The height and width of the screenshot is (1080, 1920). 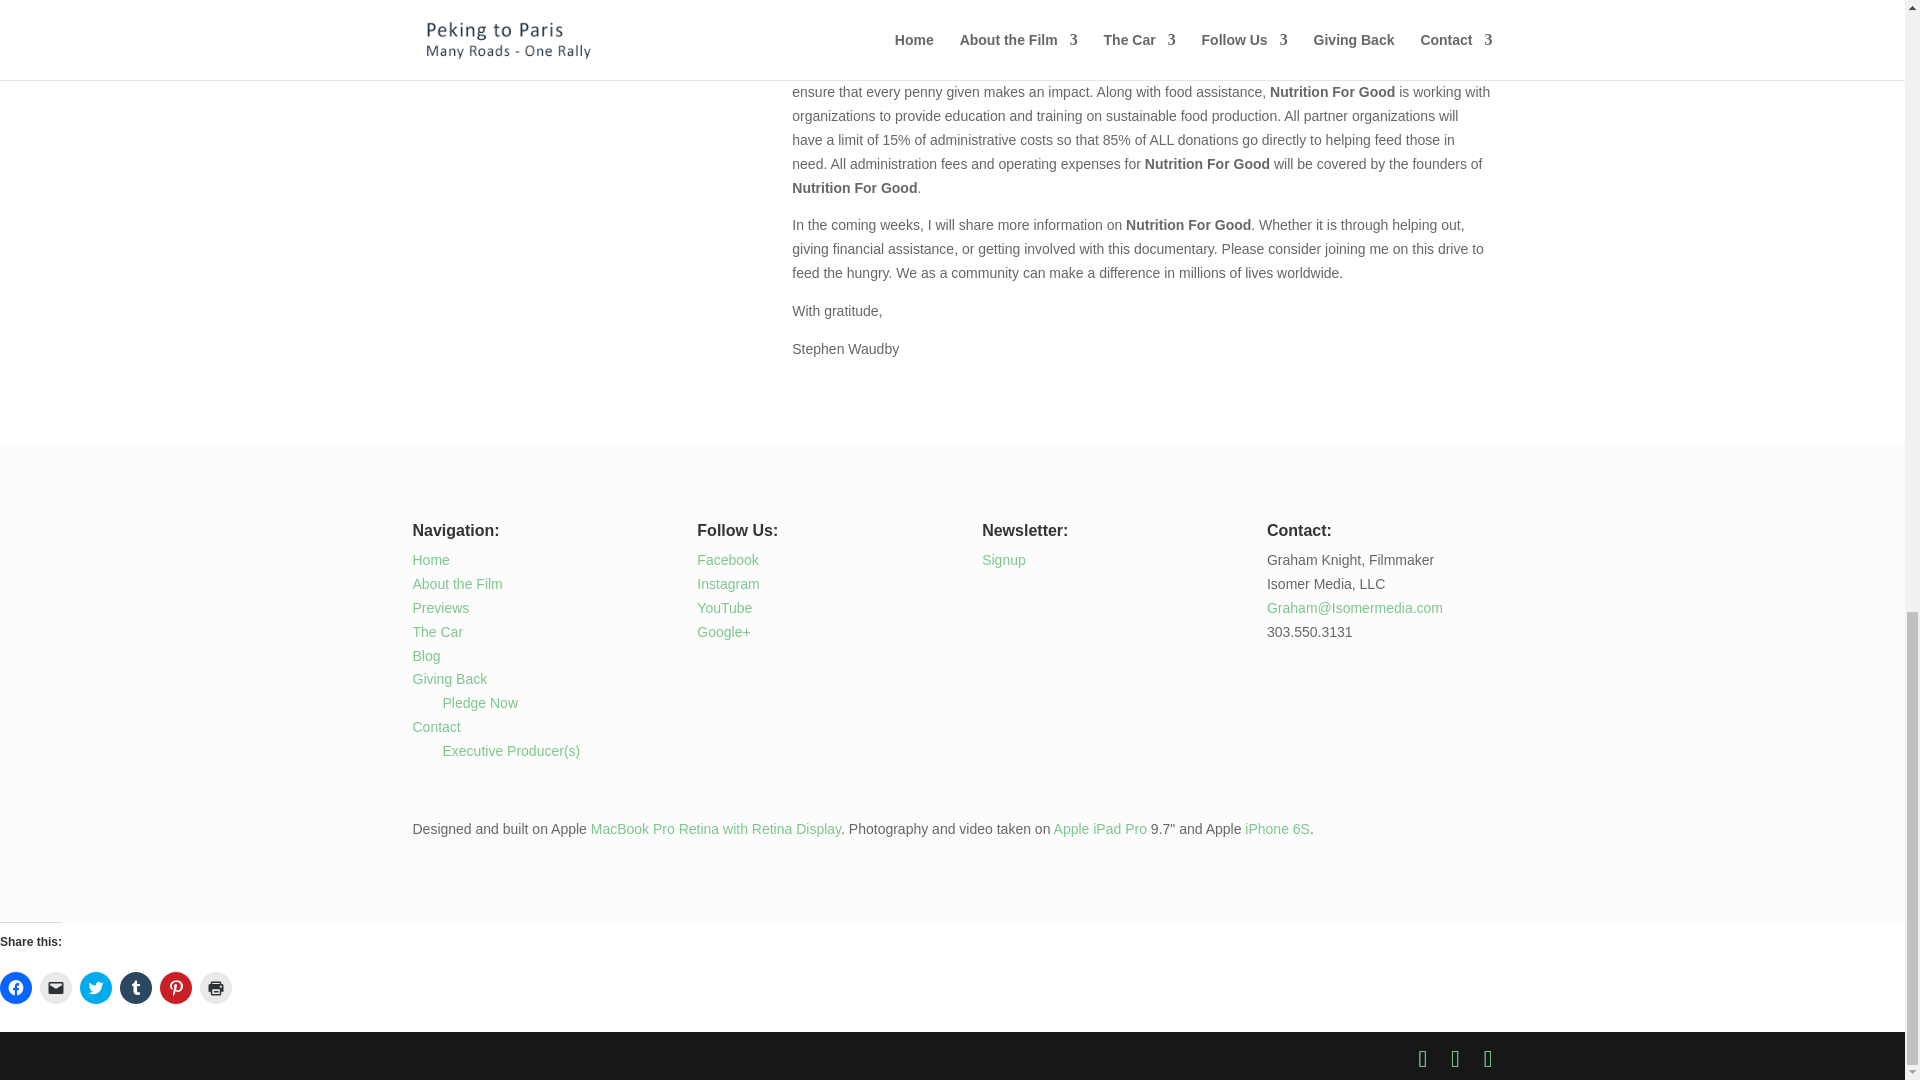 What do you see at coordinates (440, 608) in the screenshot?
I see `Previews` at bounding box center [440, 608].